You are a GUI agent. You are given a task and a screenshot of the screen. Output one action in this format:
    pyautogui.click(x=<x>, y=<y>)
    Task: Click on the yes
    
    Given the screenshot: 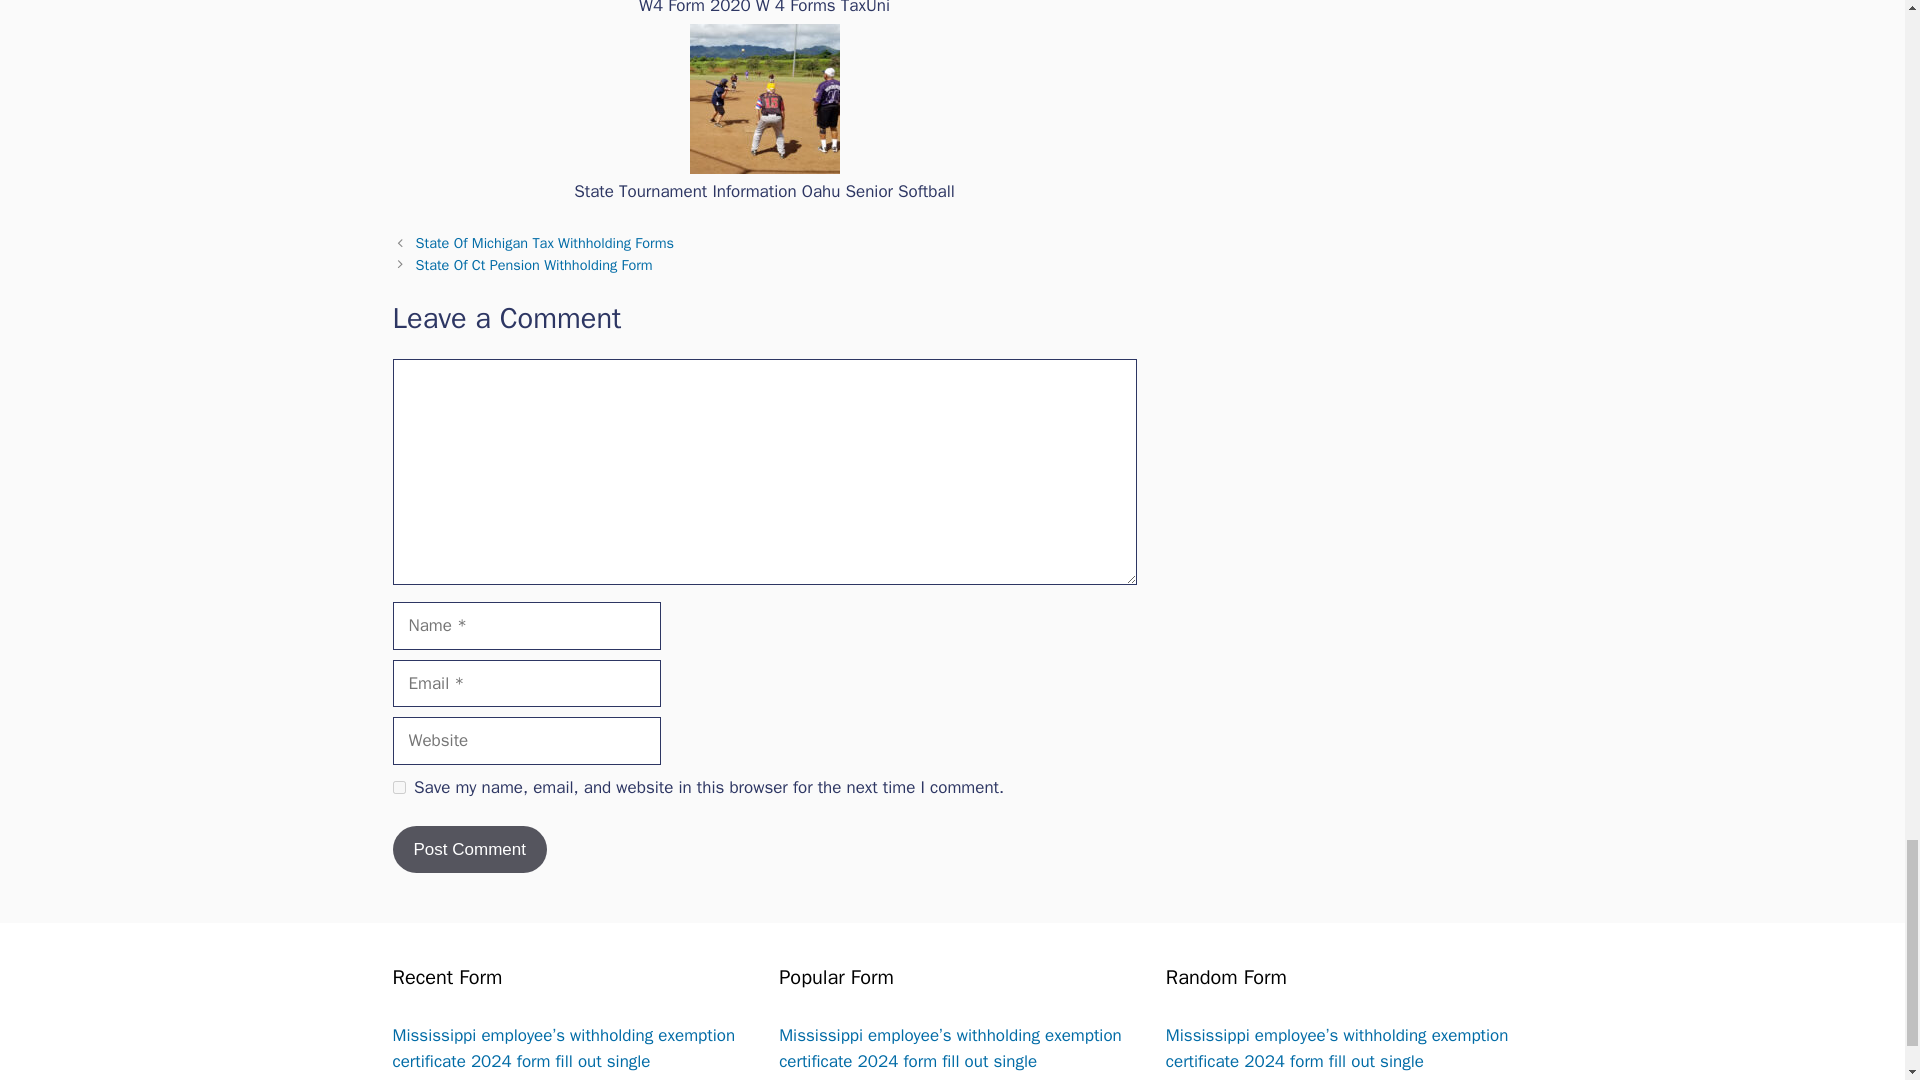 What is the action you would take?
    pyautogui.click(x=398, y=786)
    